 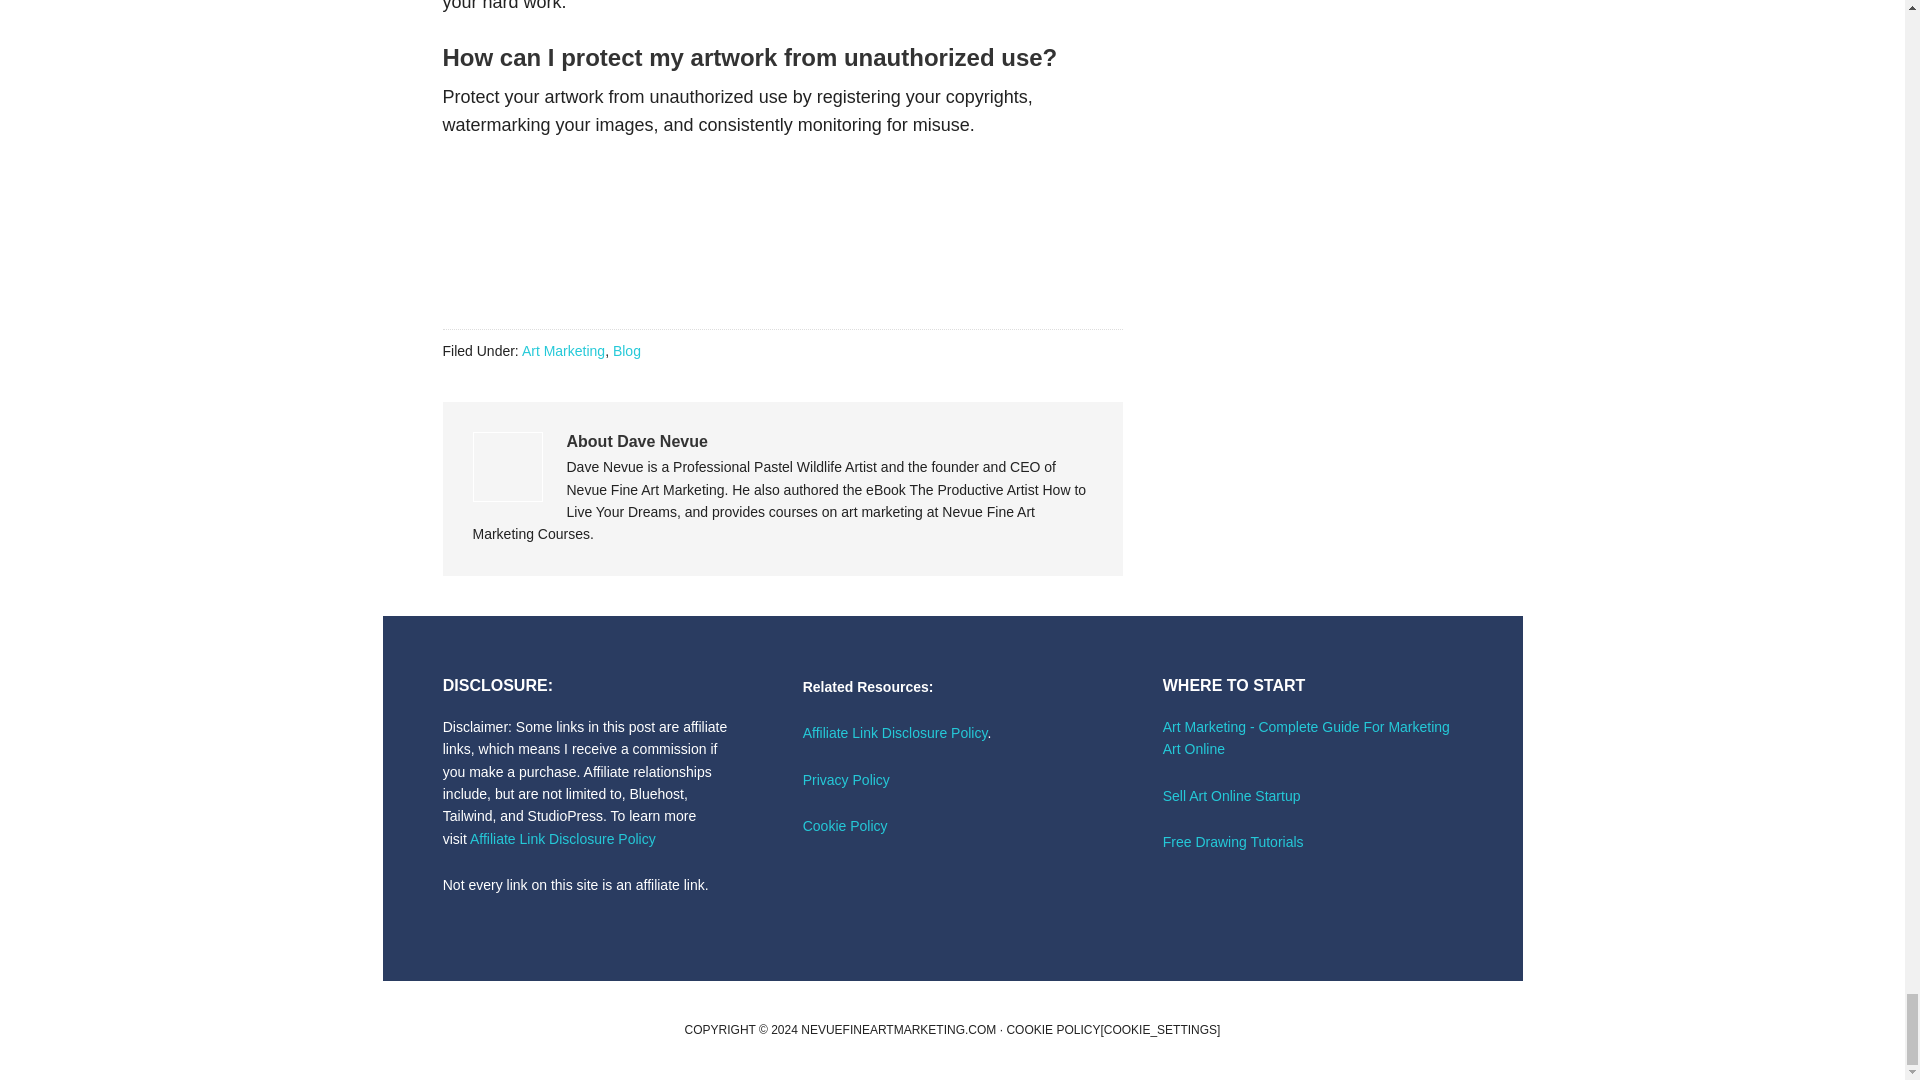 I want to click on Blog, so click(x=626, y=350).